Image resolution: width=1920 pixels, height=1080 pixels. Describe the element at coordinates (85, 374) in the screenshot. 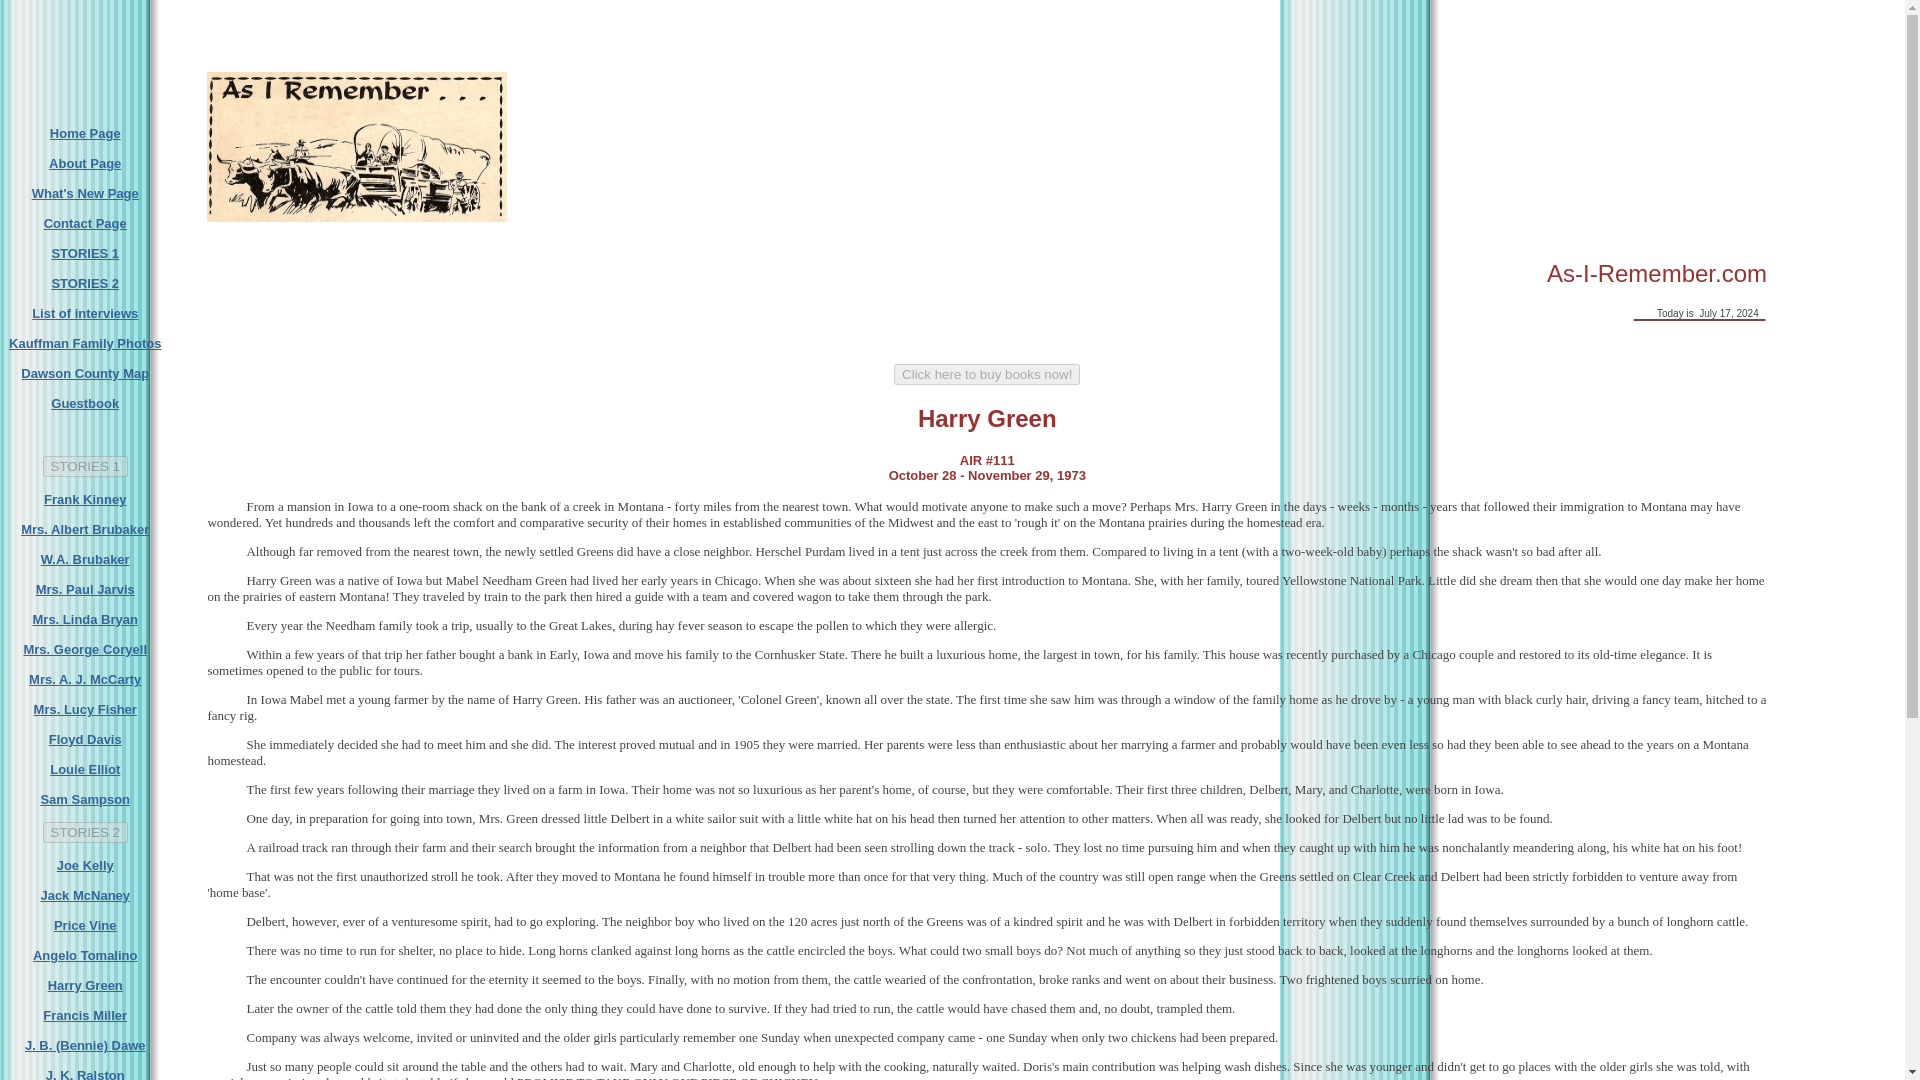

I see `Dawson County Map` at that location.